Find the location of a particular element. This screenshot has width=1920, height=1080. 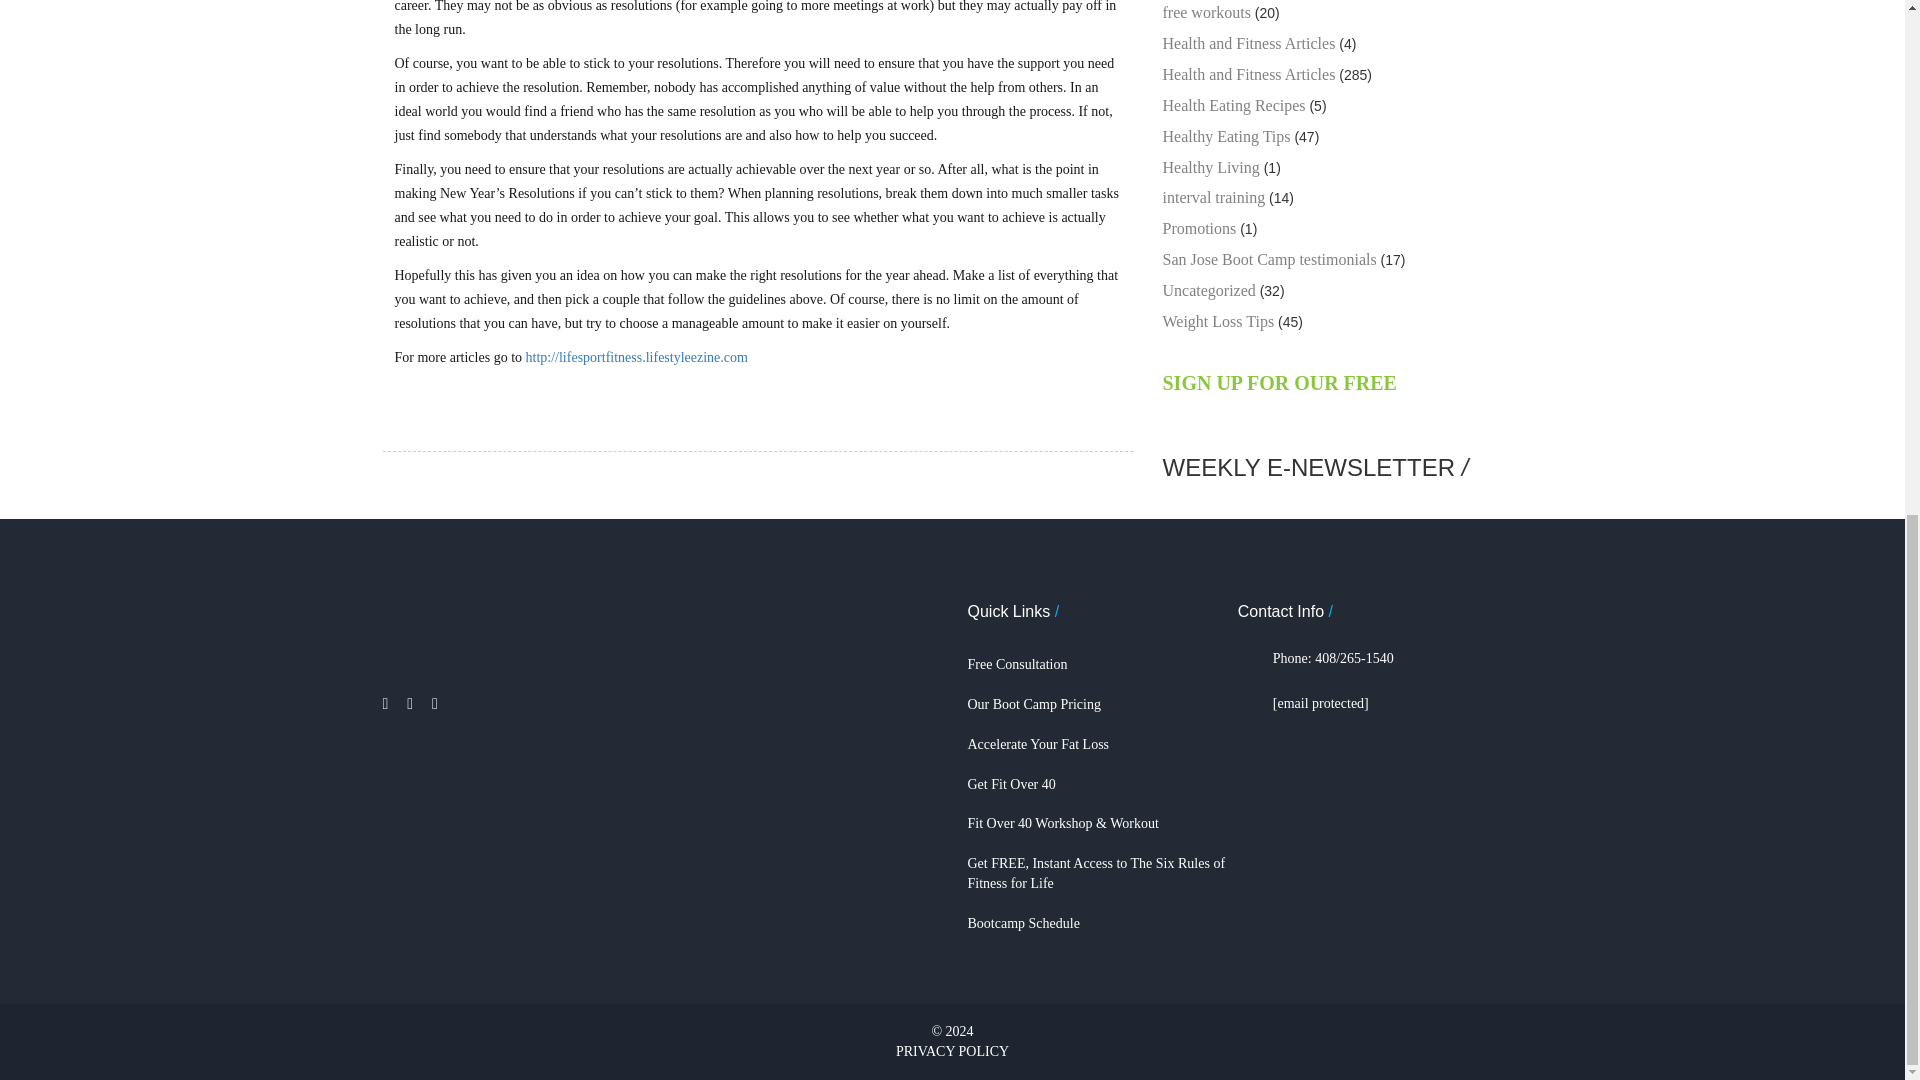

LifeSport Fitness is located at coordinates (496, 604).